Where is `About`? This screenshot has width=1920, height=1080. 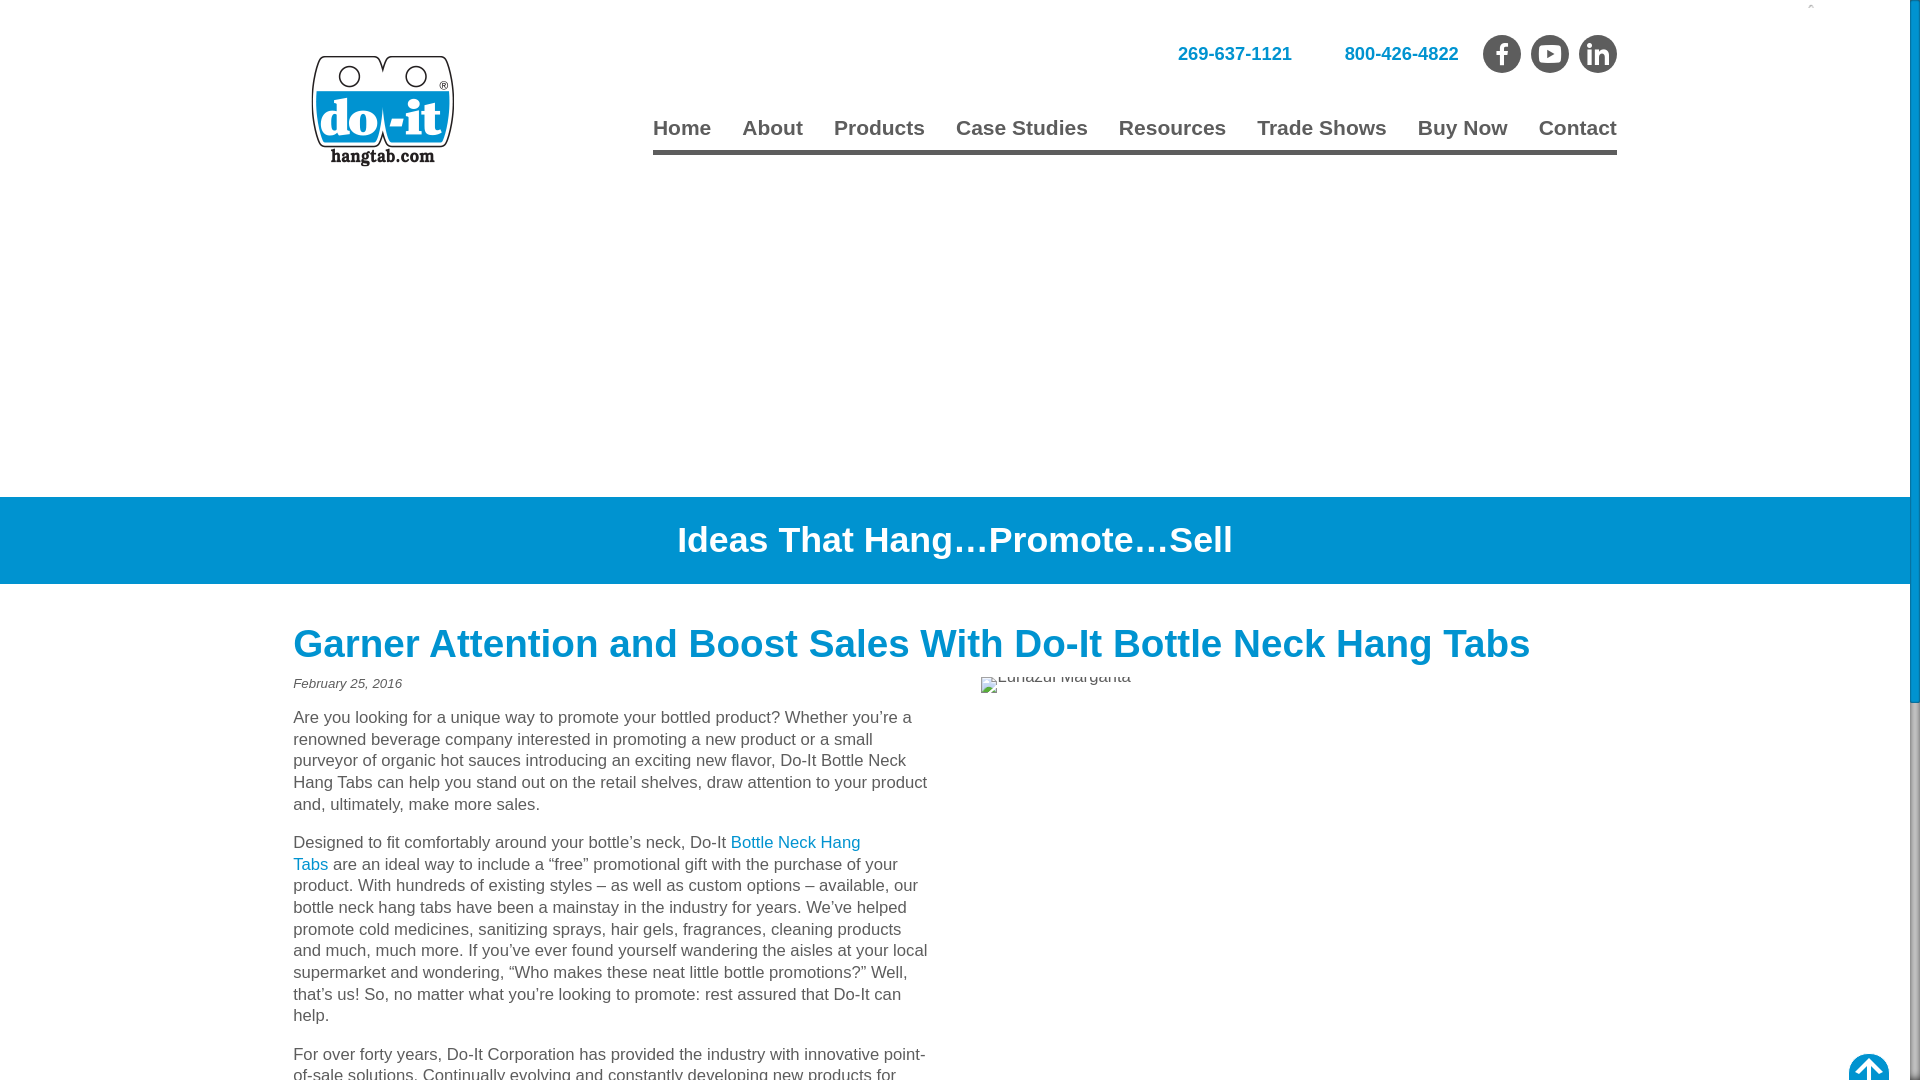 About is located at coordinates (773, 130).